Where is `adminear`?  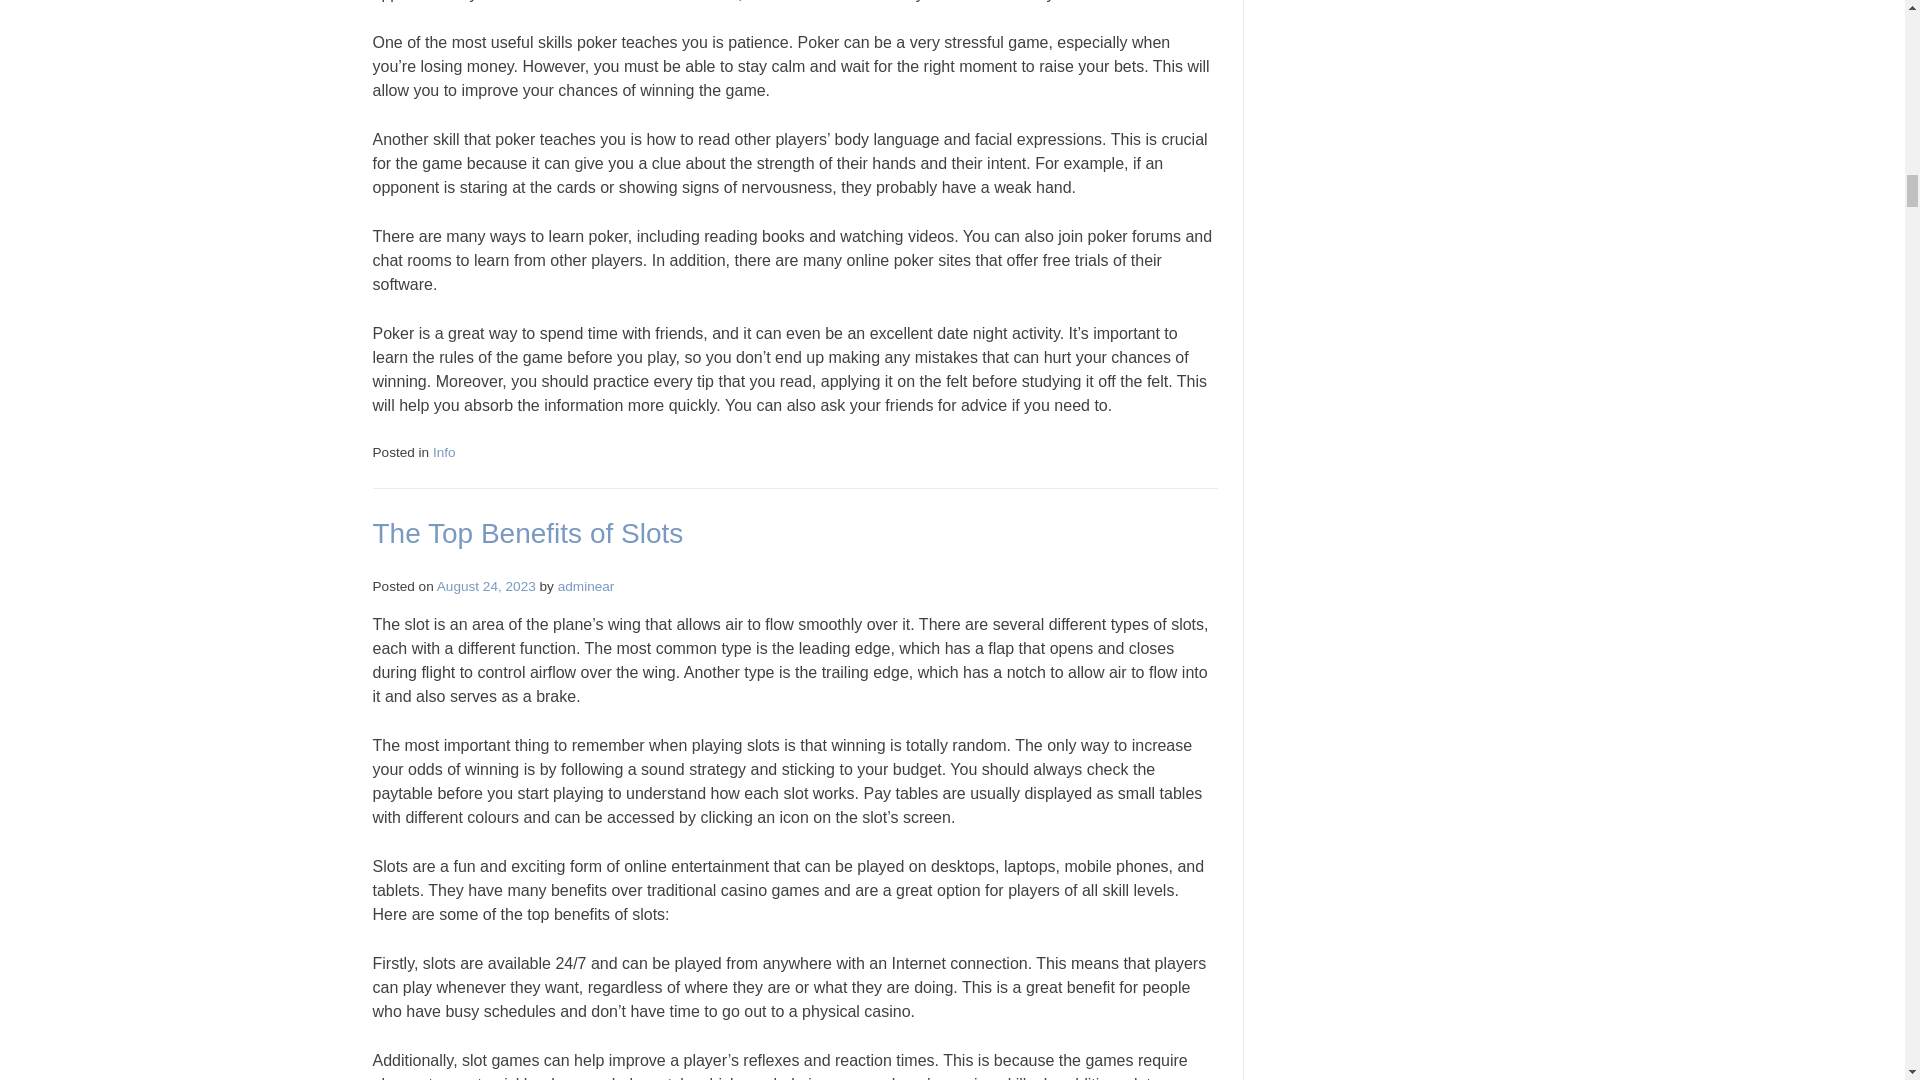 adminear is located at coordinates (586, 586).